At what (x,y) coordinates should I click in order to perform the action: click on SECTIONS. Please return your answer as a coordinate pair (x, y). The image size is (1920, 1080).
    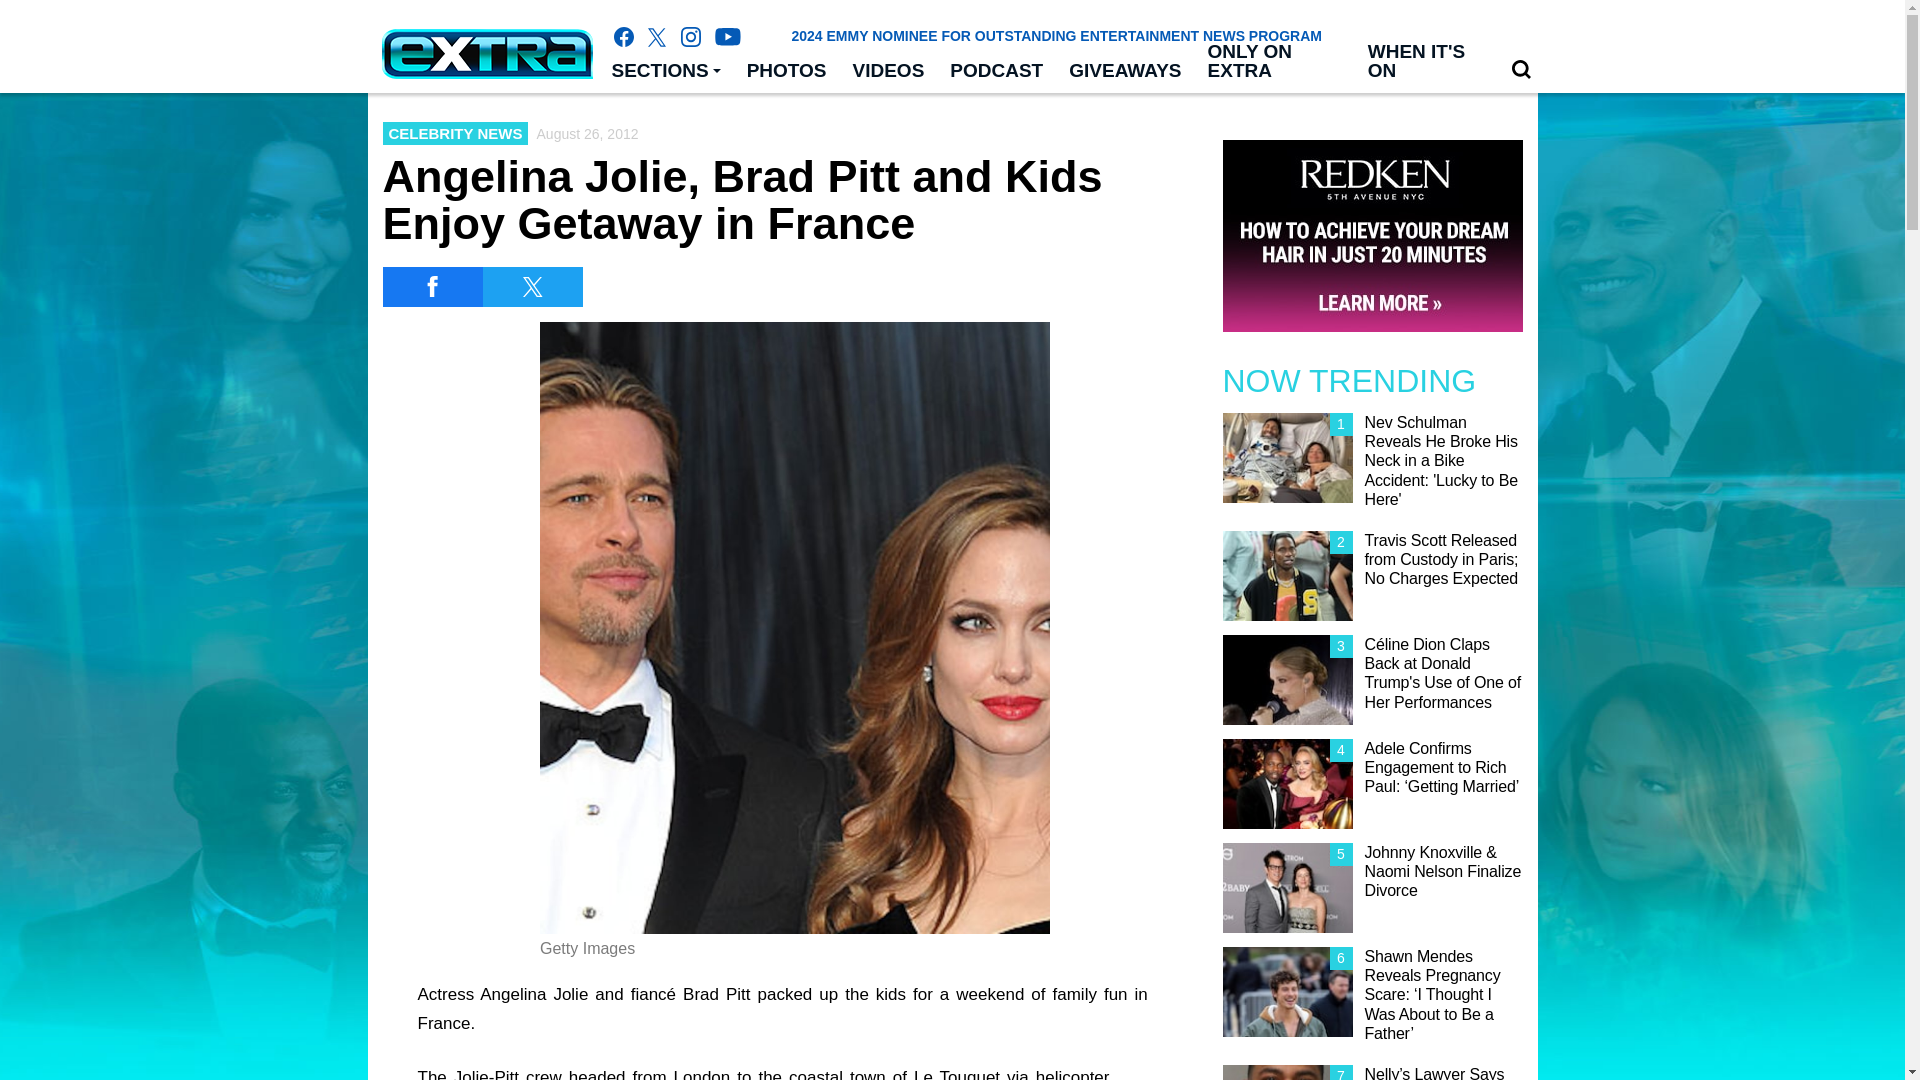
    Looking at the image, I should click on (665, 71).